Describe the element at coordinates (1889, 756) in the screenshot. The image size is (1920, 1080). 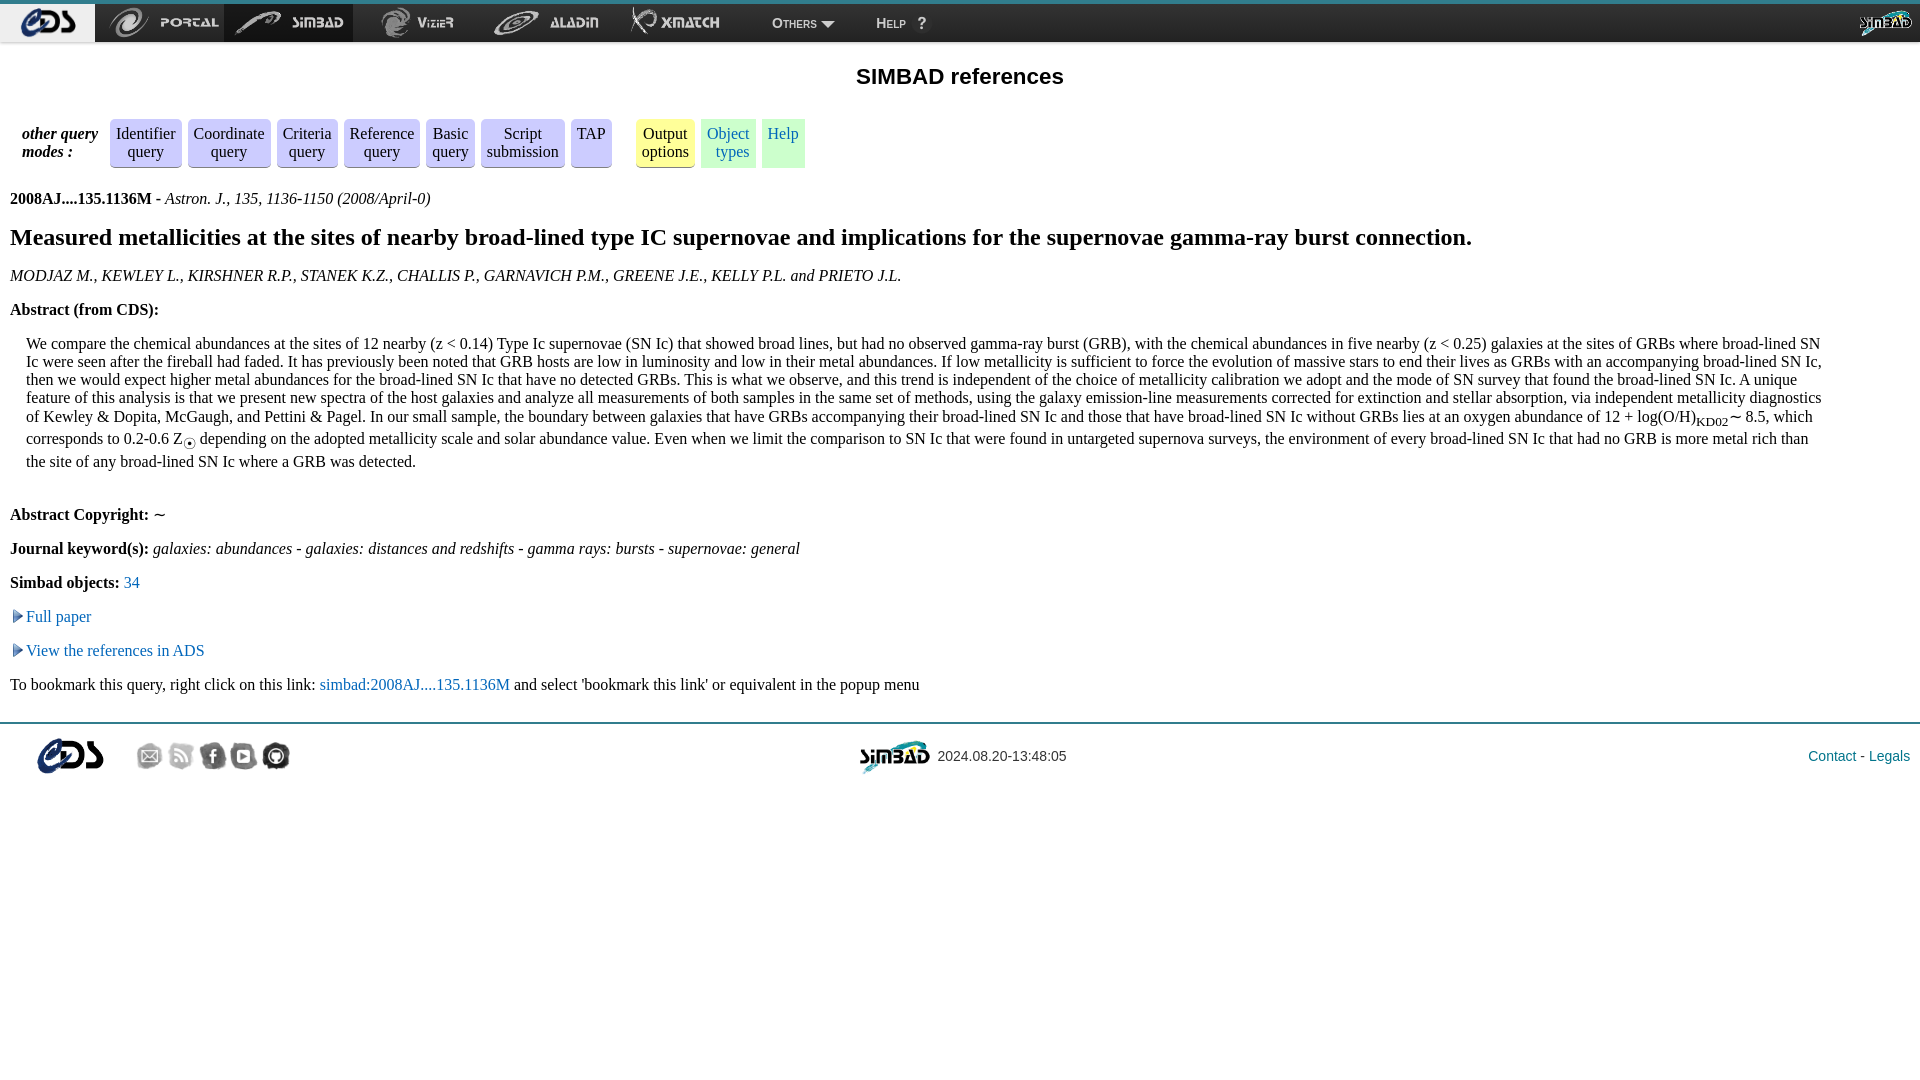
I see `TAP` at that location.